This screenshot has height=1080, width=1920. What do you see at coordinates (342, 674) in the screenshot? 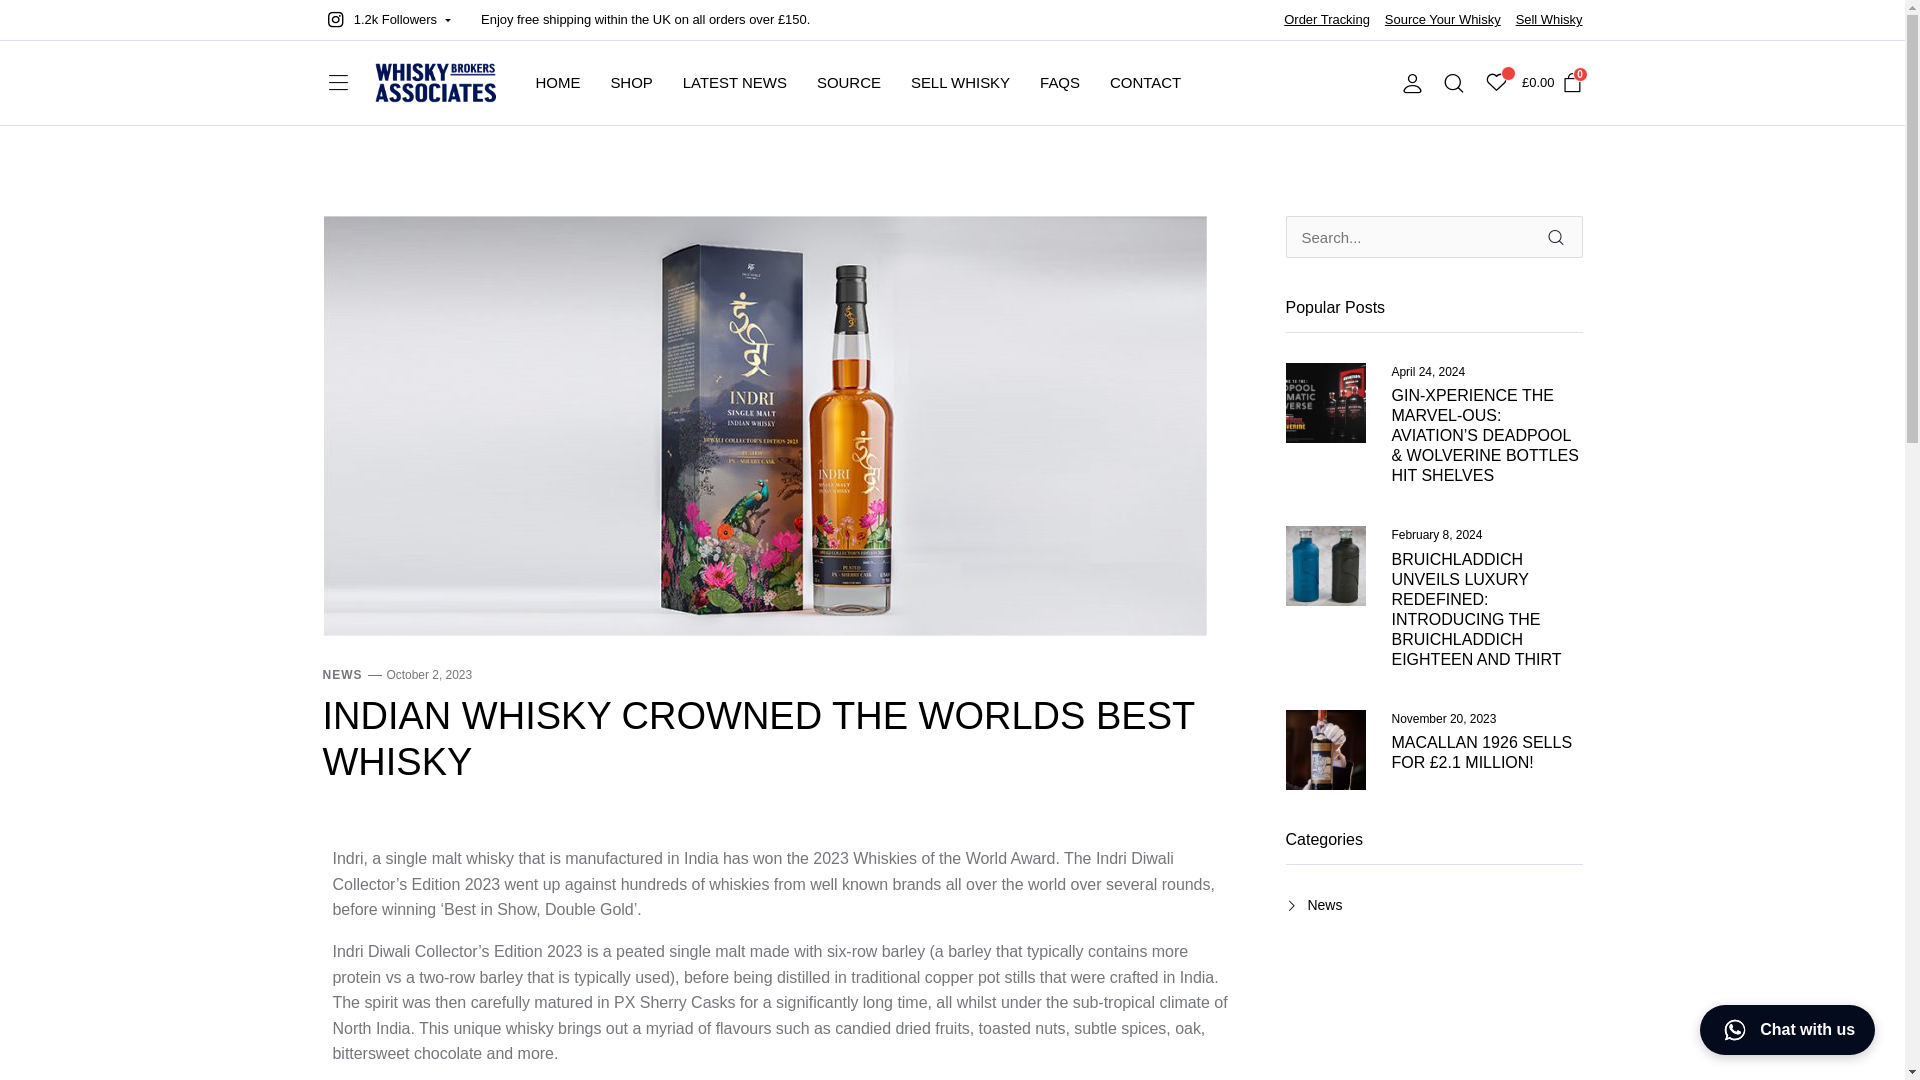
I see `NEWS` at bounding box center [342, 674].